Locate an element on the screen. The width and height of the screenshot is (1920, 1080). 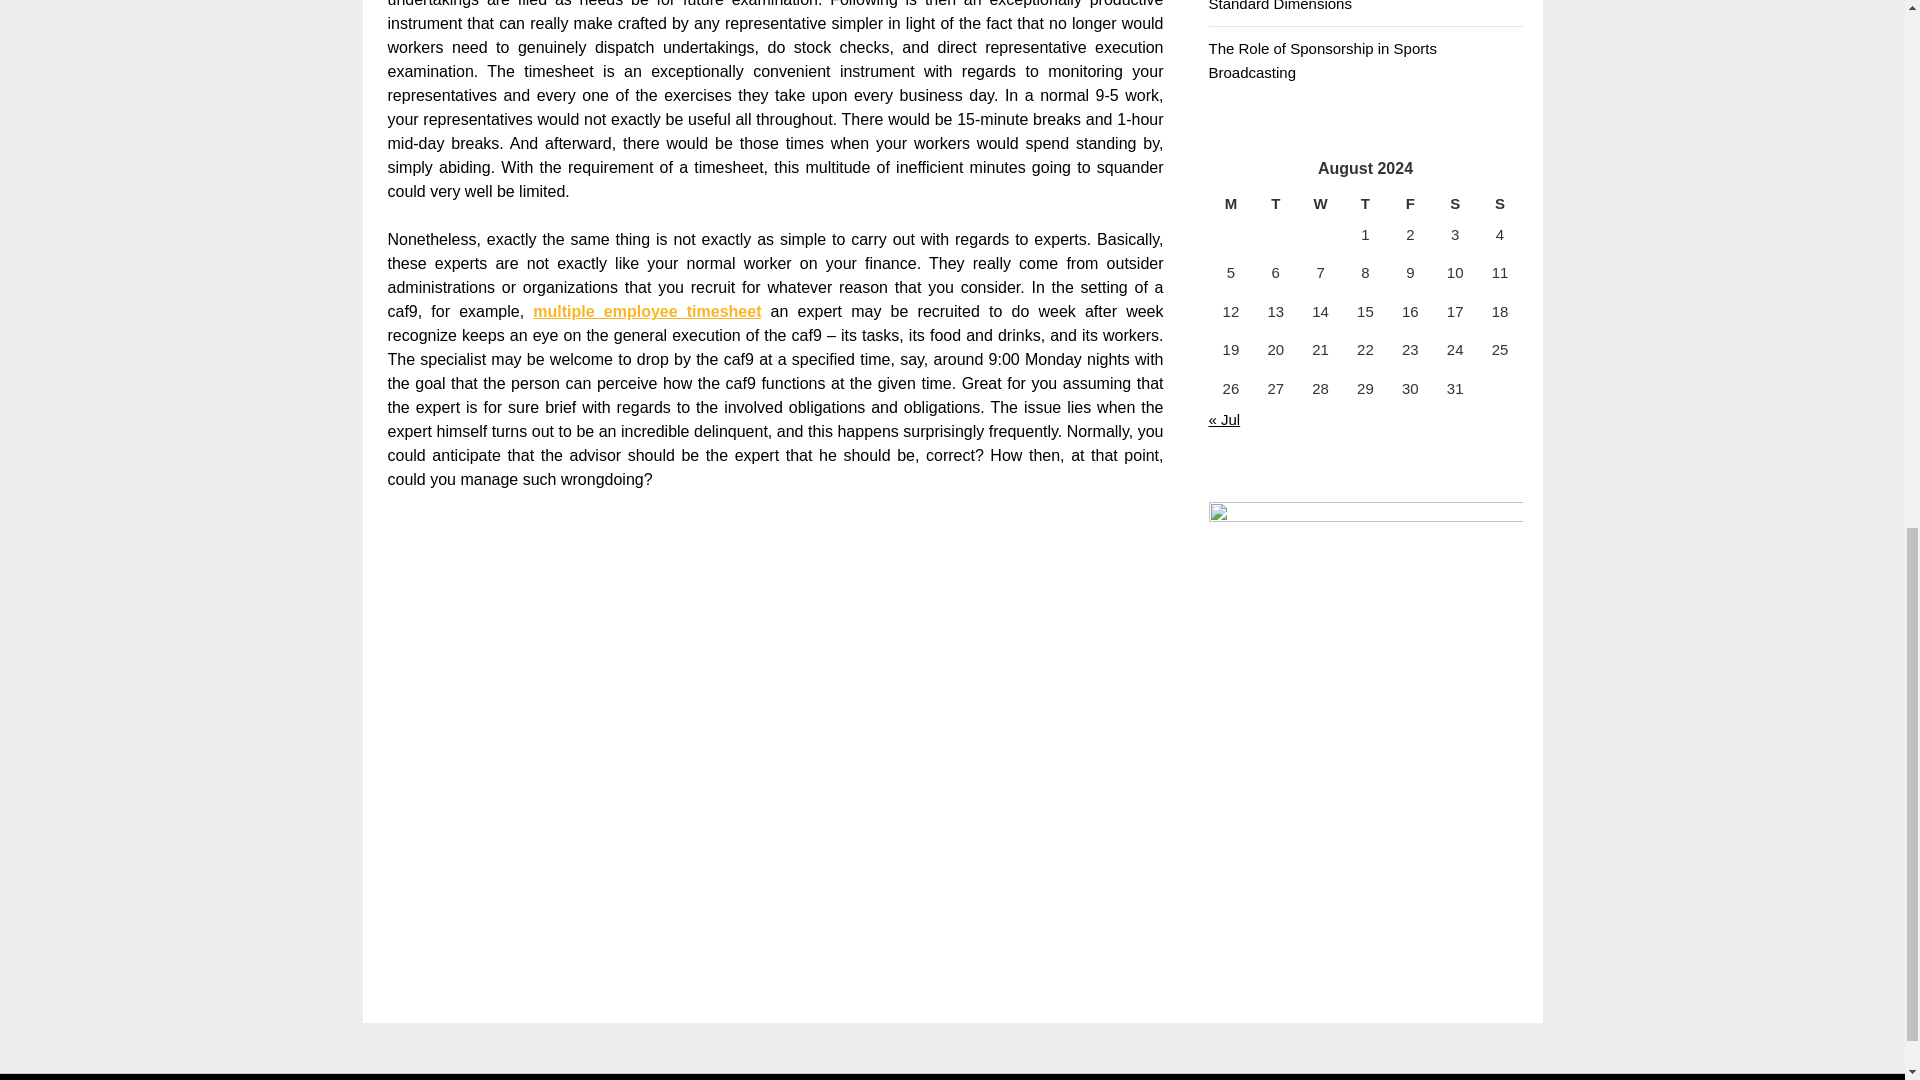
Sunday is located at coordinates (1500, 204).